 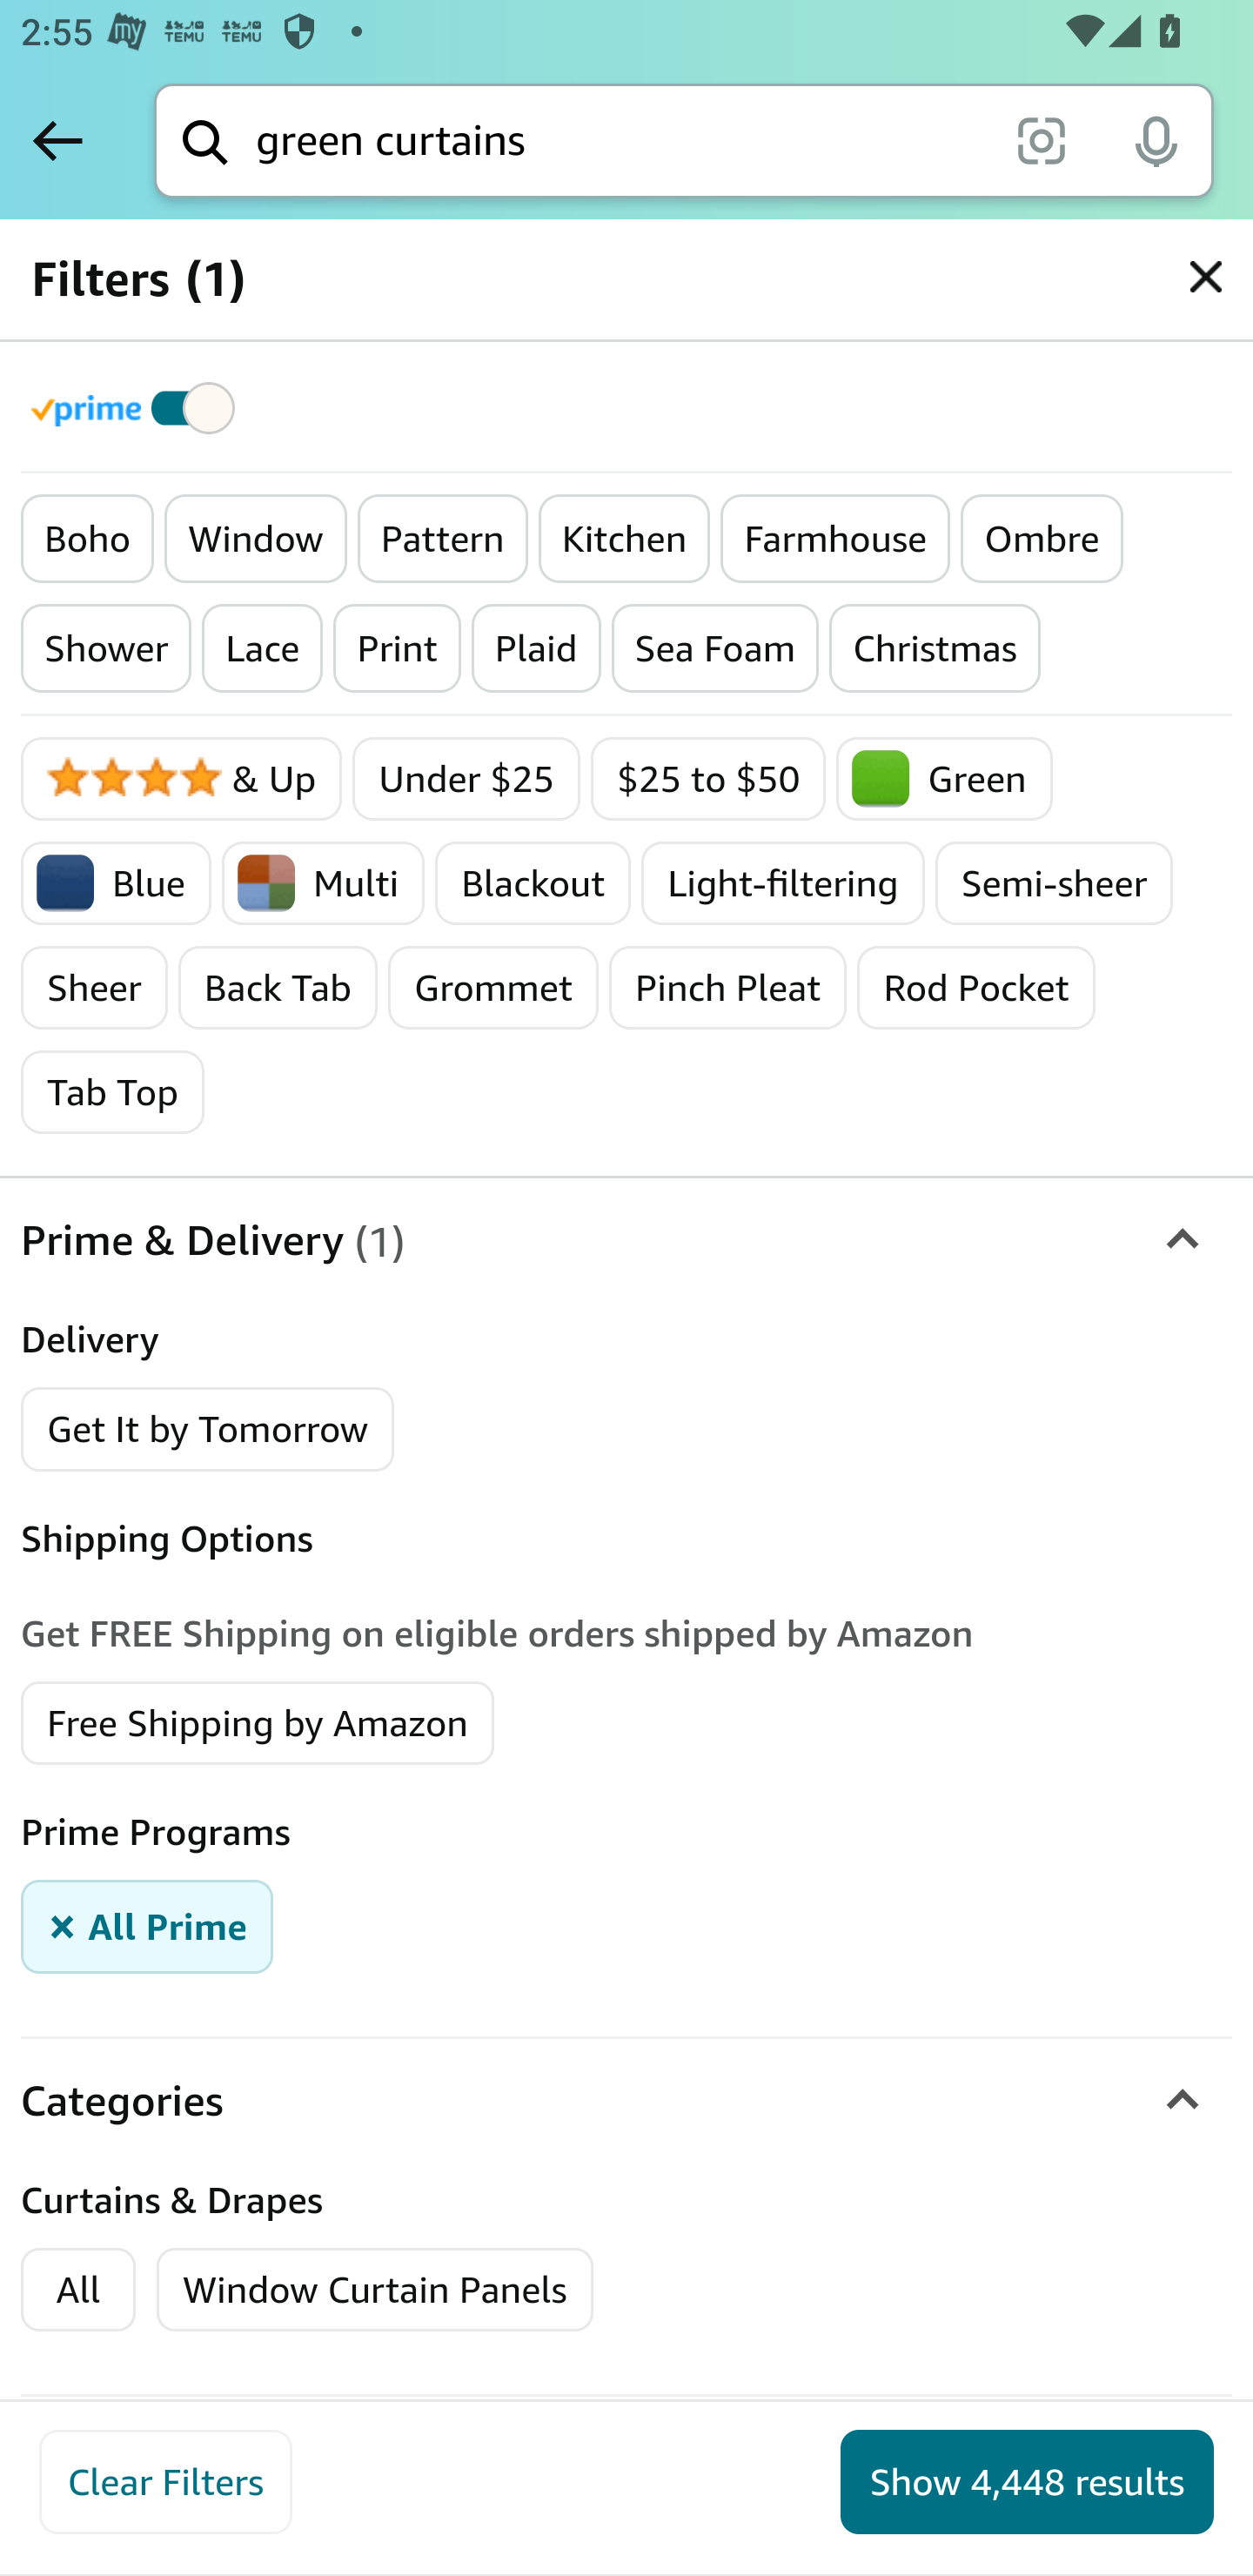 I want to click on Christmas, so click(x=934, y=649).